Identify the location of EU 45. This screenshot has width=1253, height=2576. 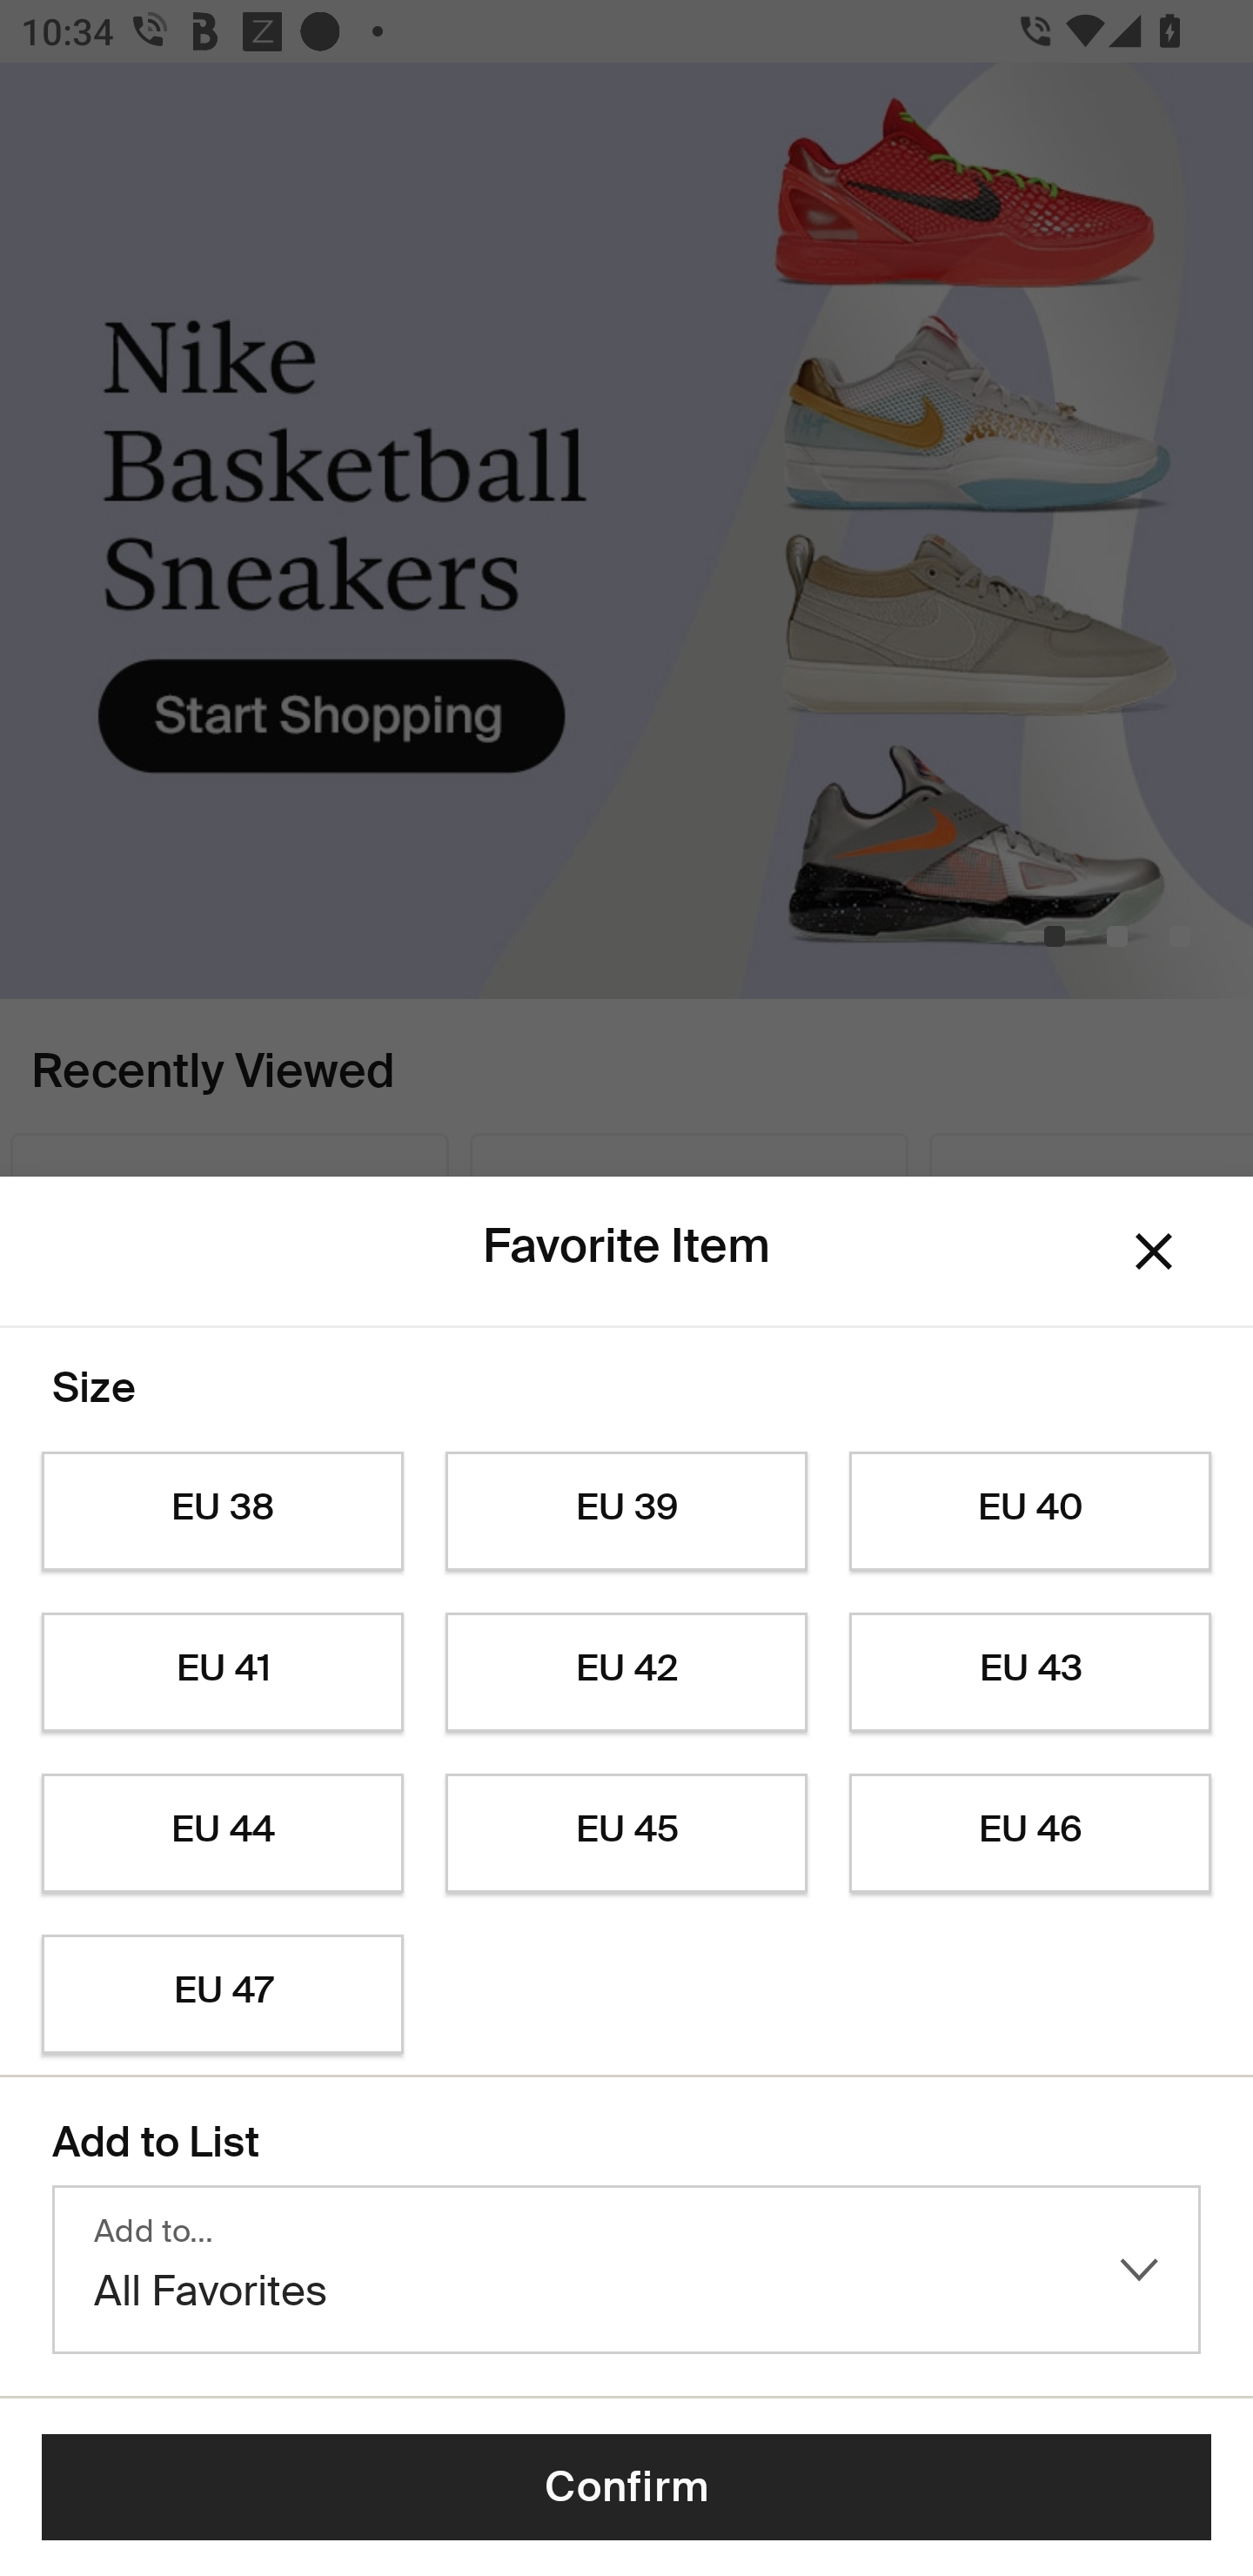
(626, 1834).